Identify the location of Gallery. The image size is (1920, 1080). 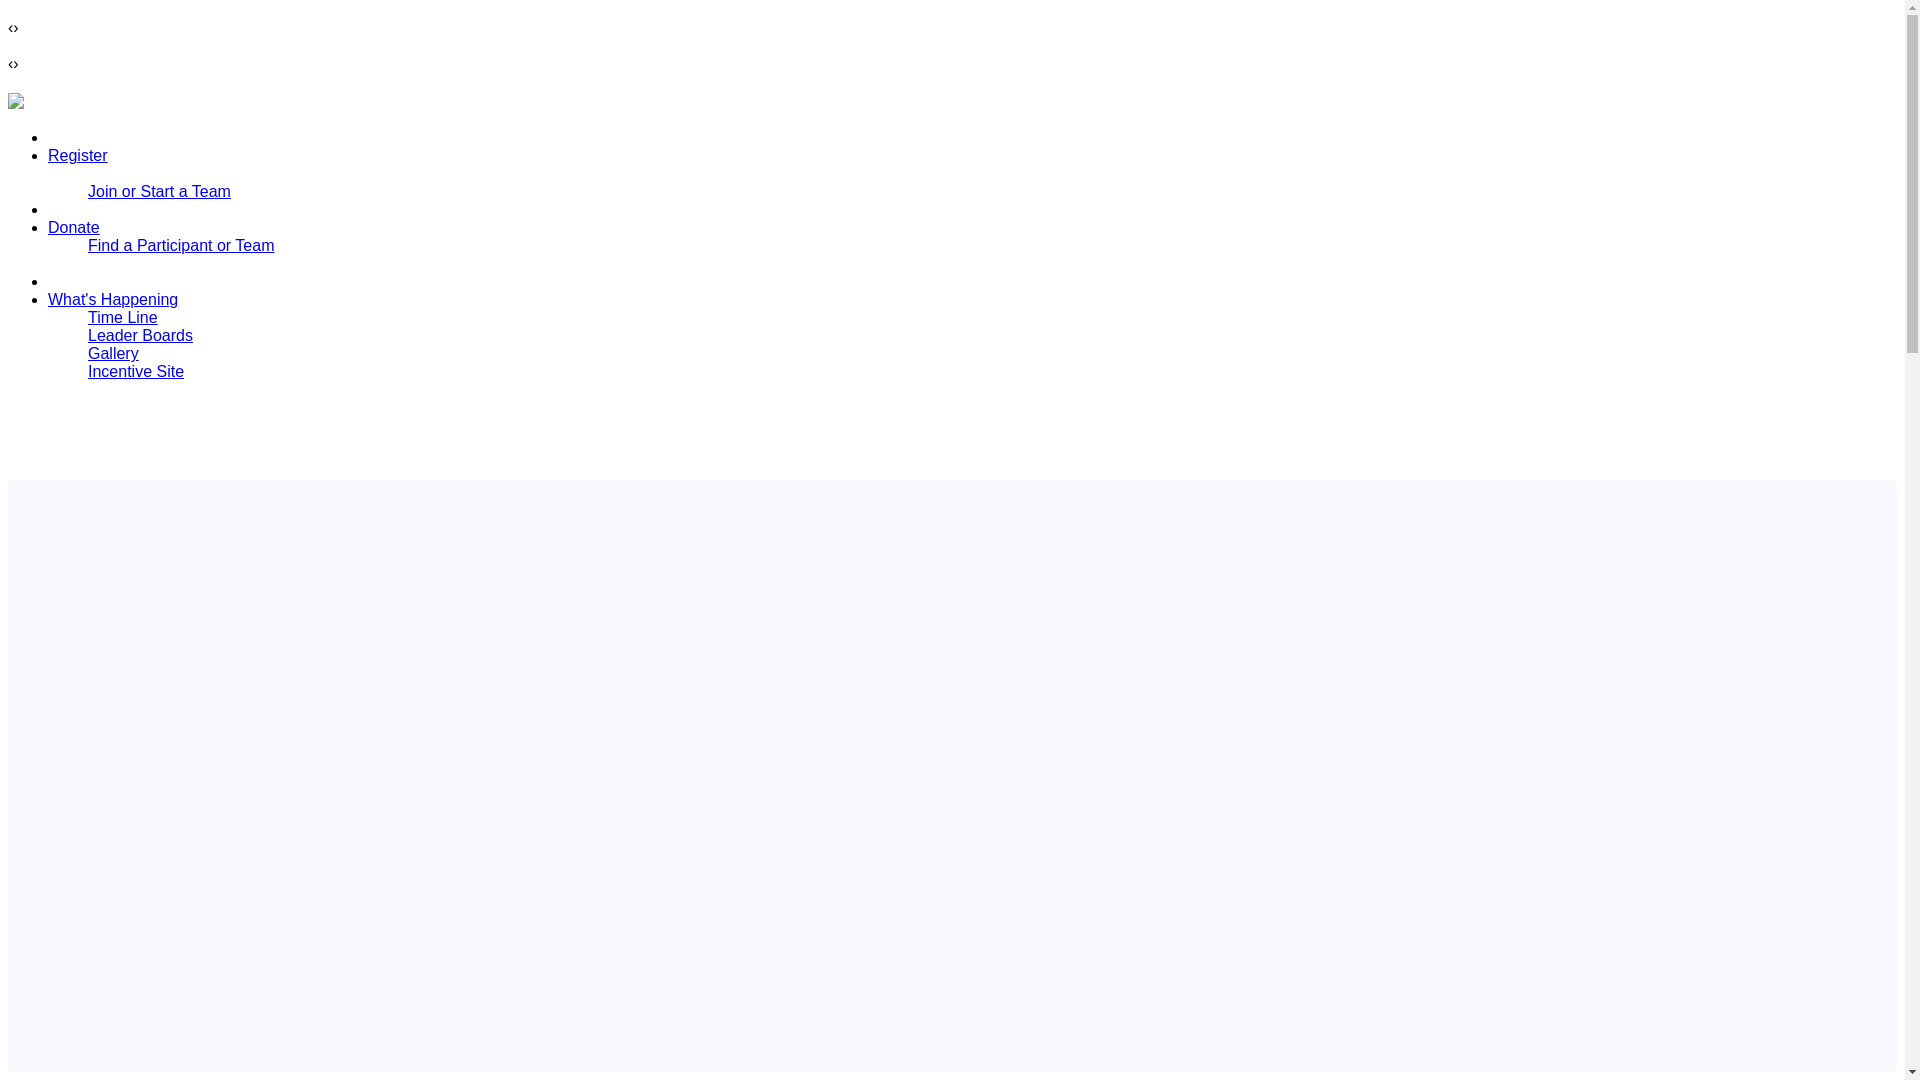
(113, 352).